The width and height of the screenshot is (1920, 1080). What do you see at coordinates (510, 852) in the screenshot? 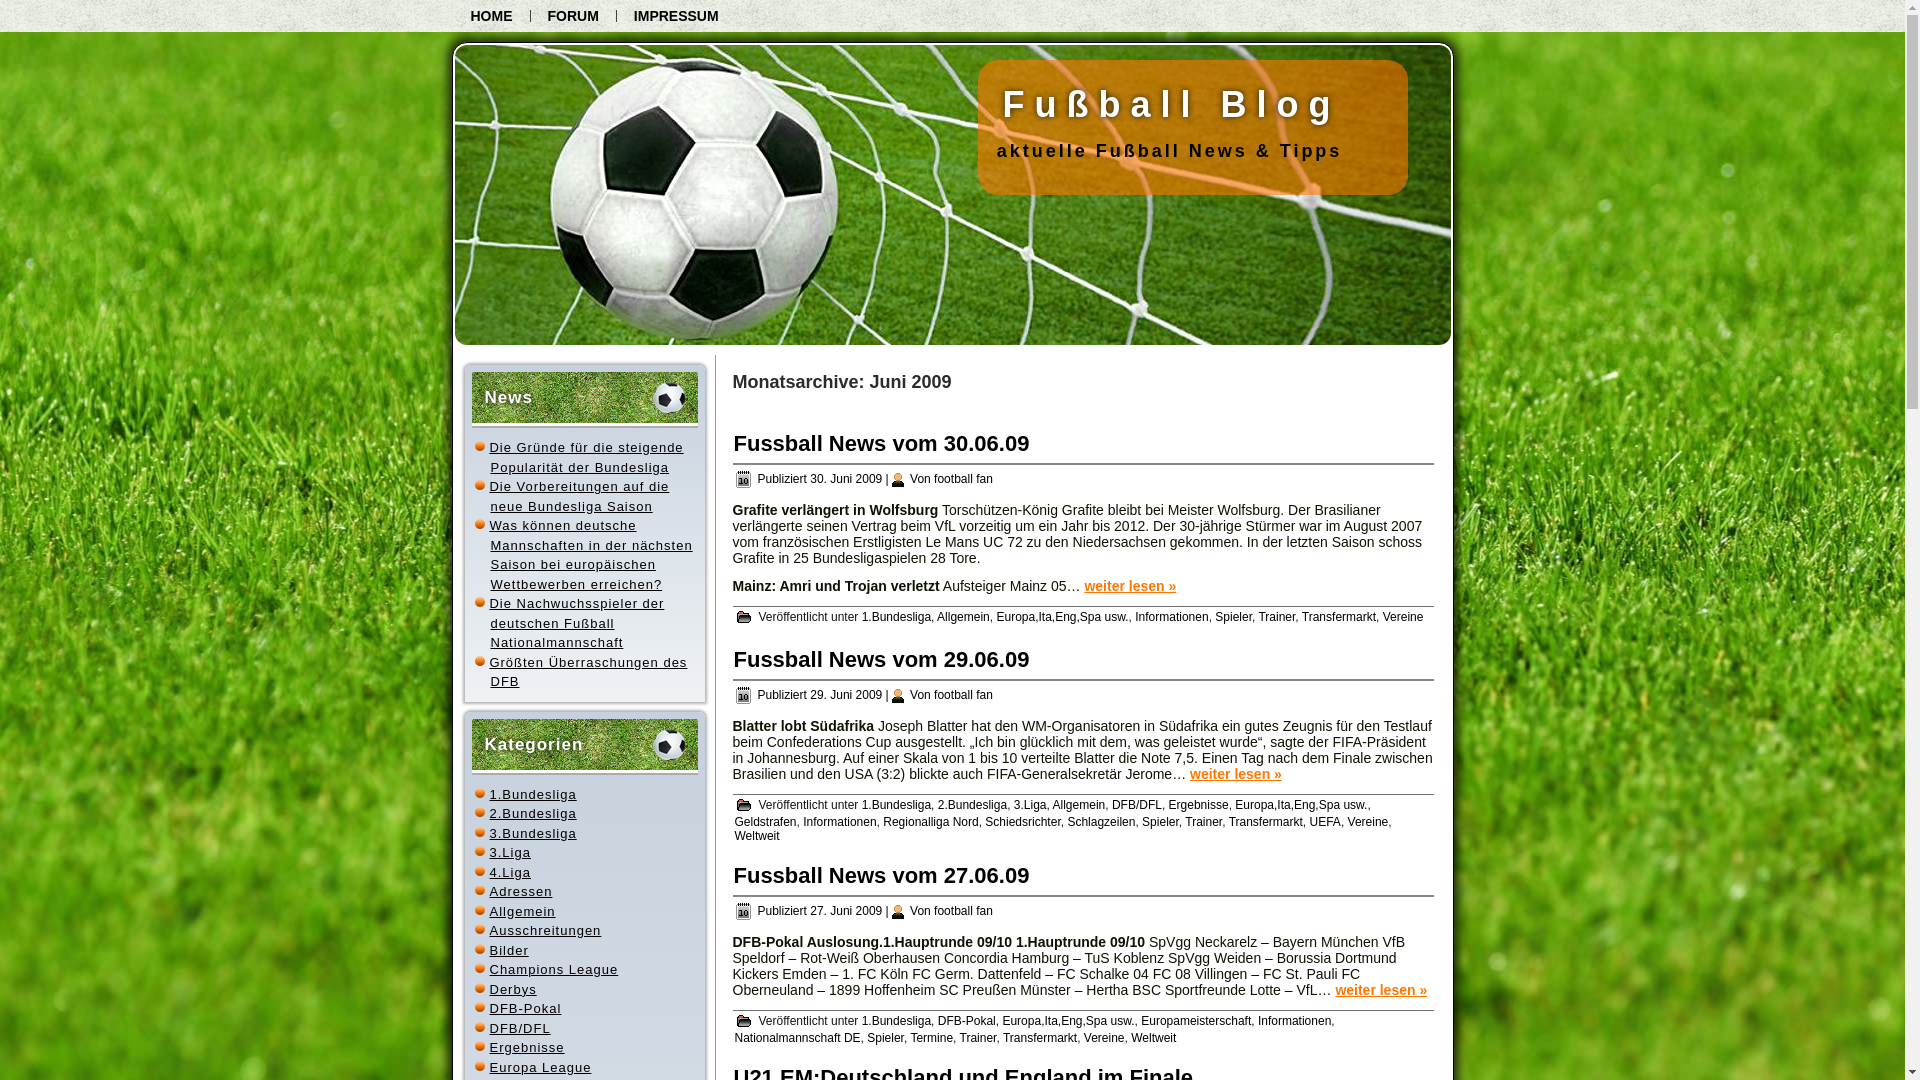
I see `3.Liga` at bounding box center [510, 852].